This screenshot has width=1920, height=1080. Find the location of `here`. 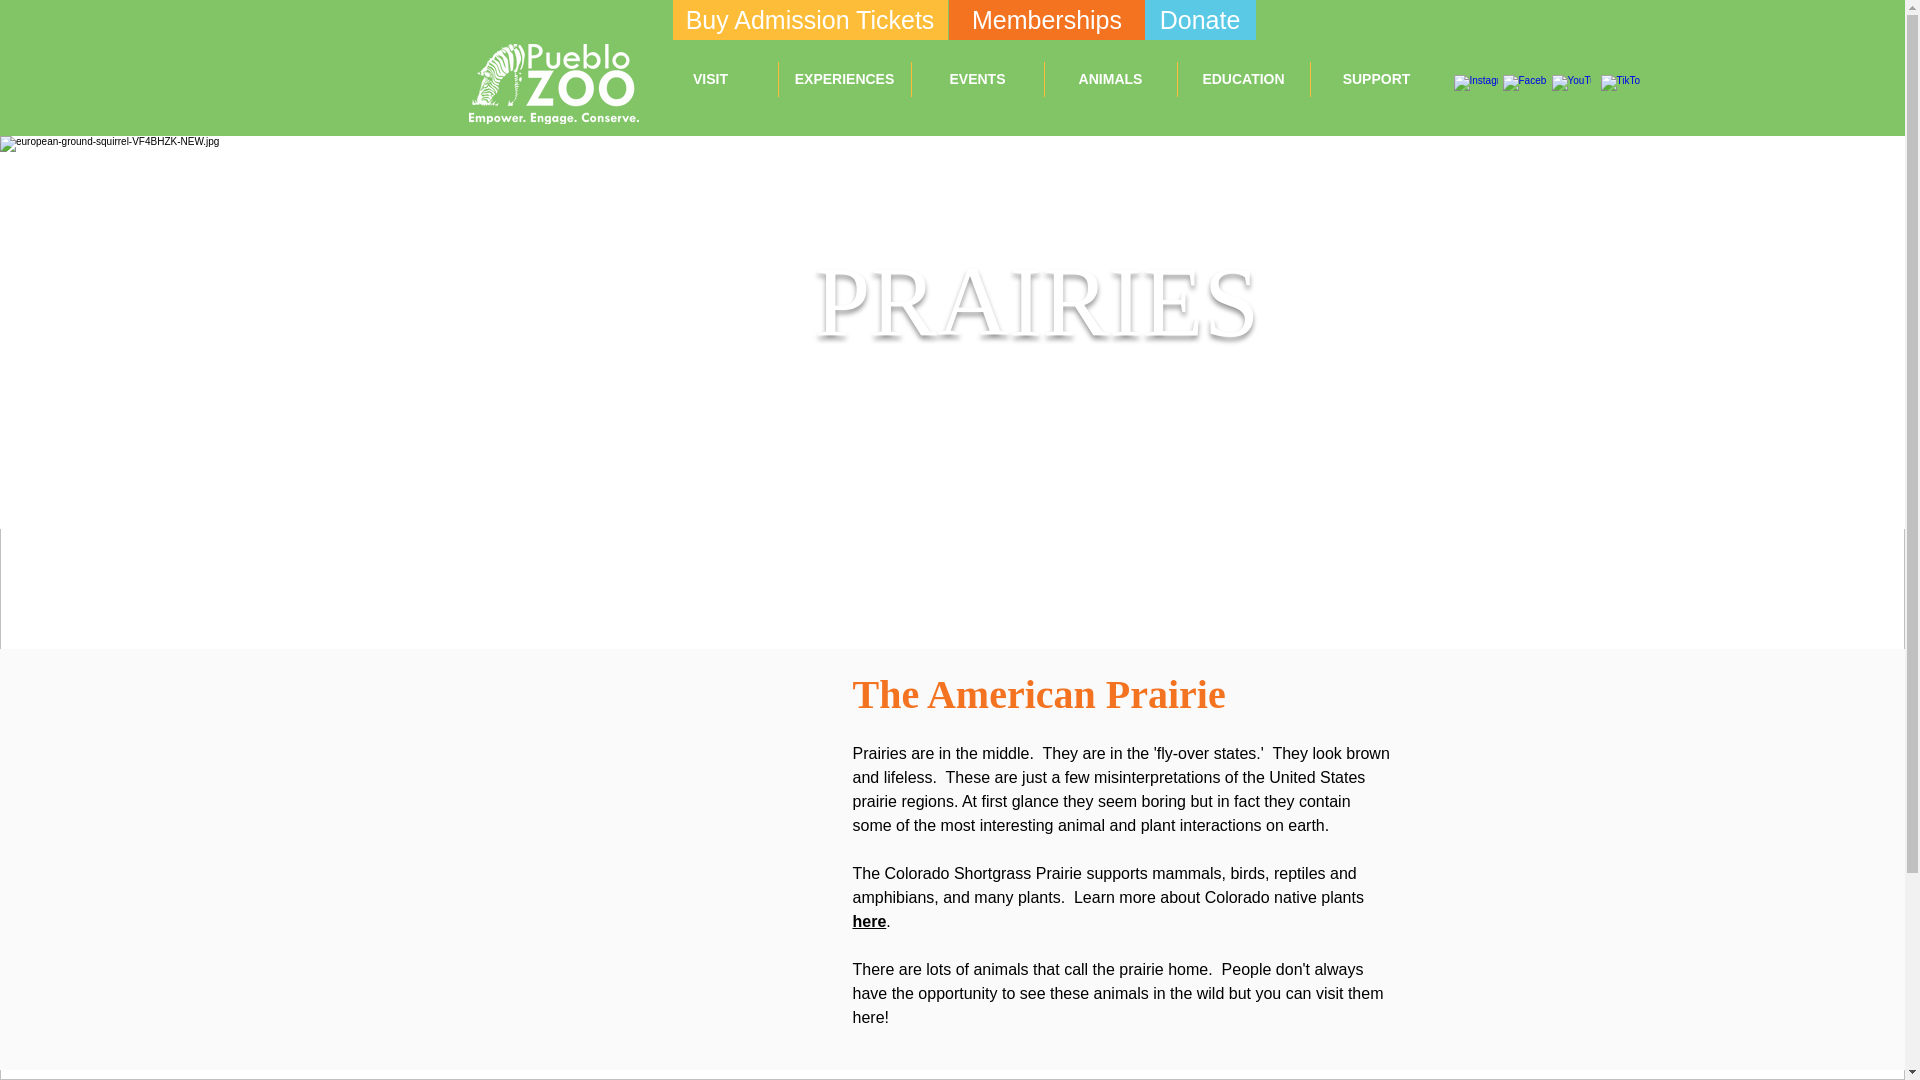

here is located at coordinates (868, 920).